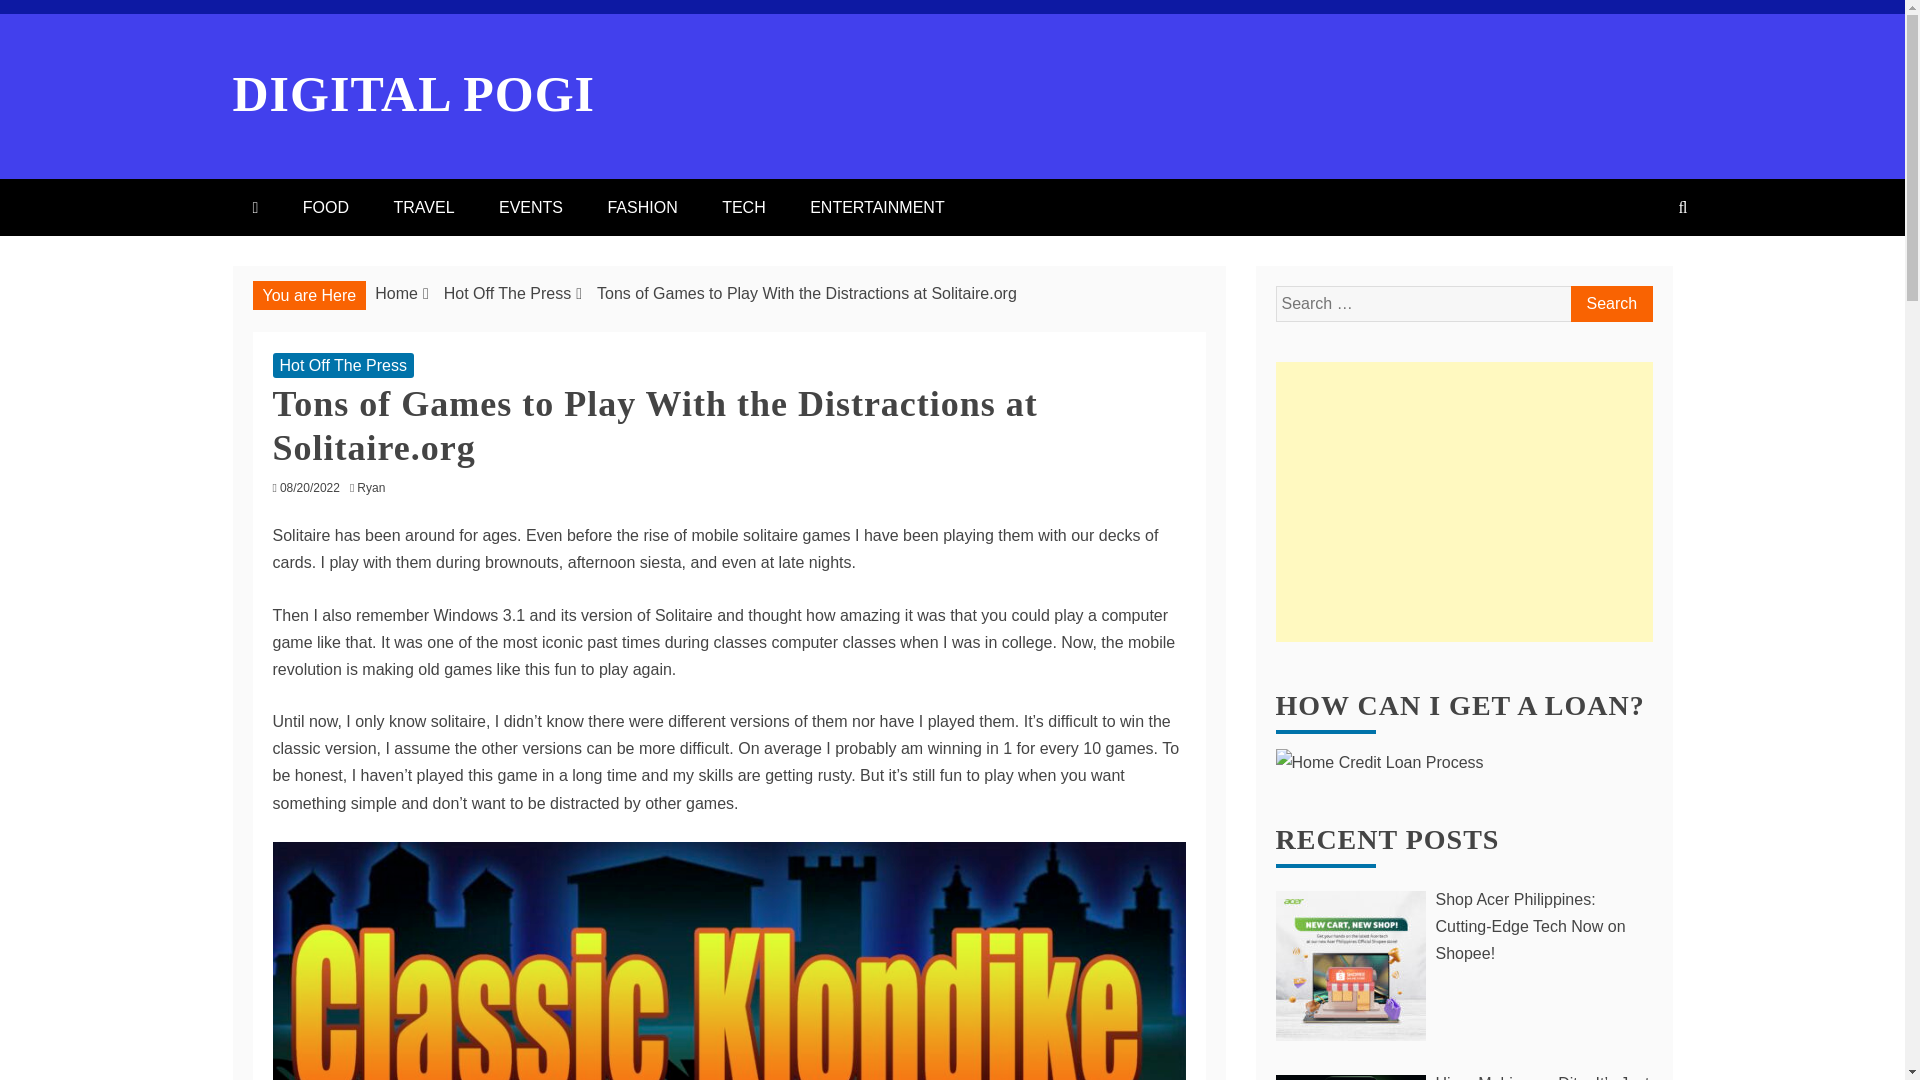 Image resolution: width=1920 pixels, height=1080 pixels. I want to click on TECH, so click(744, 208).